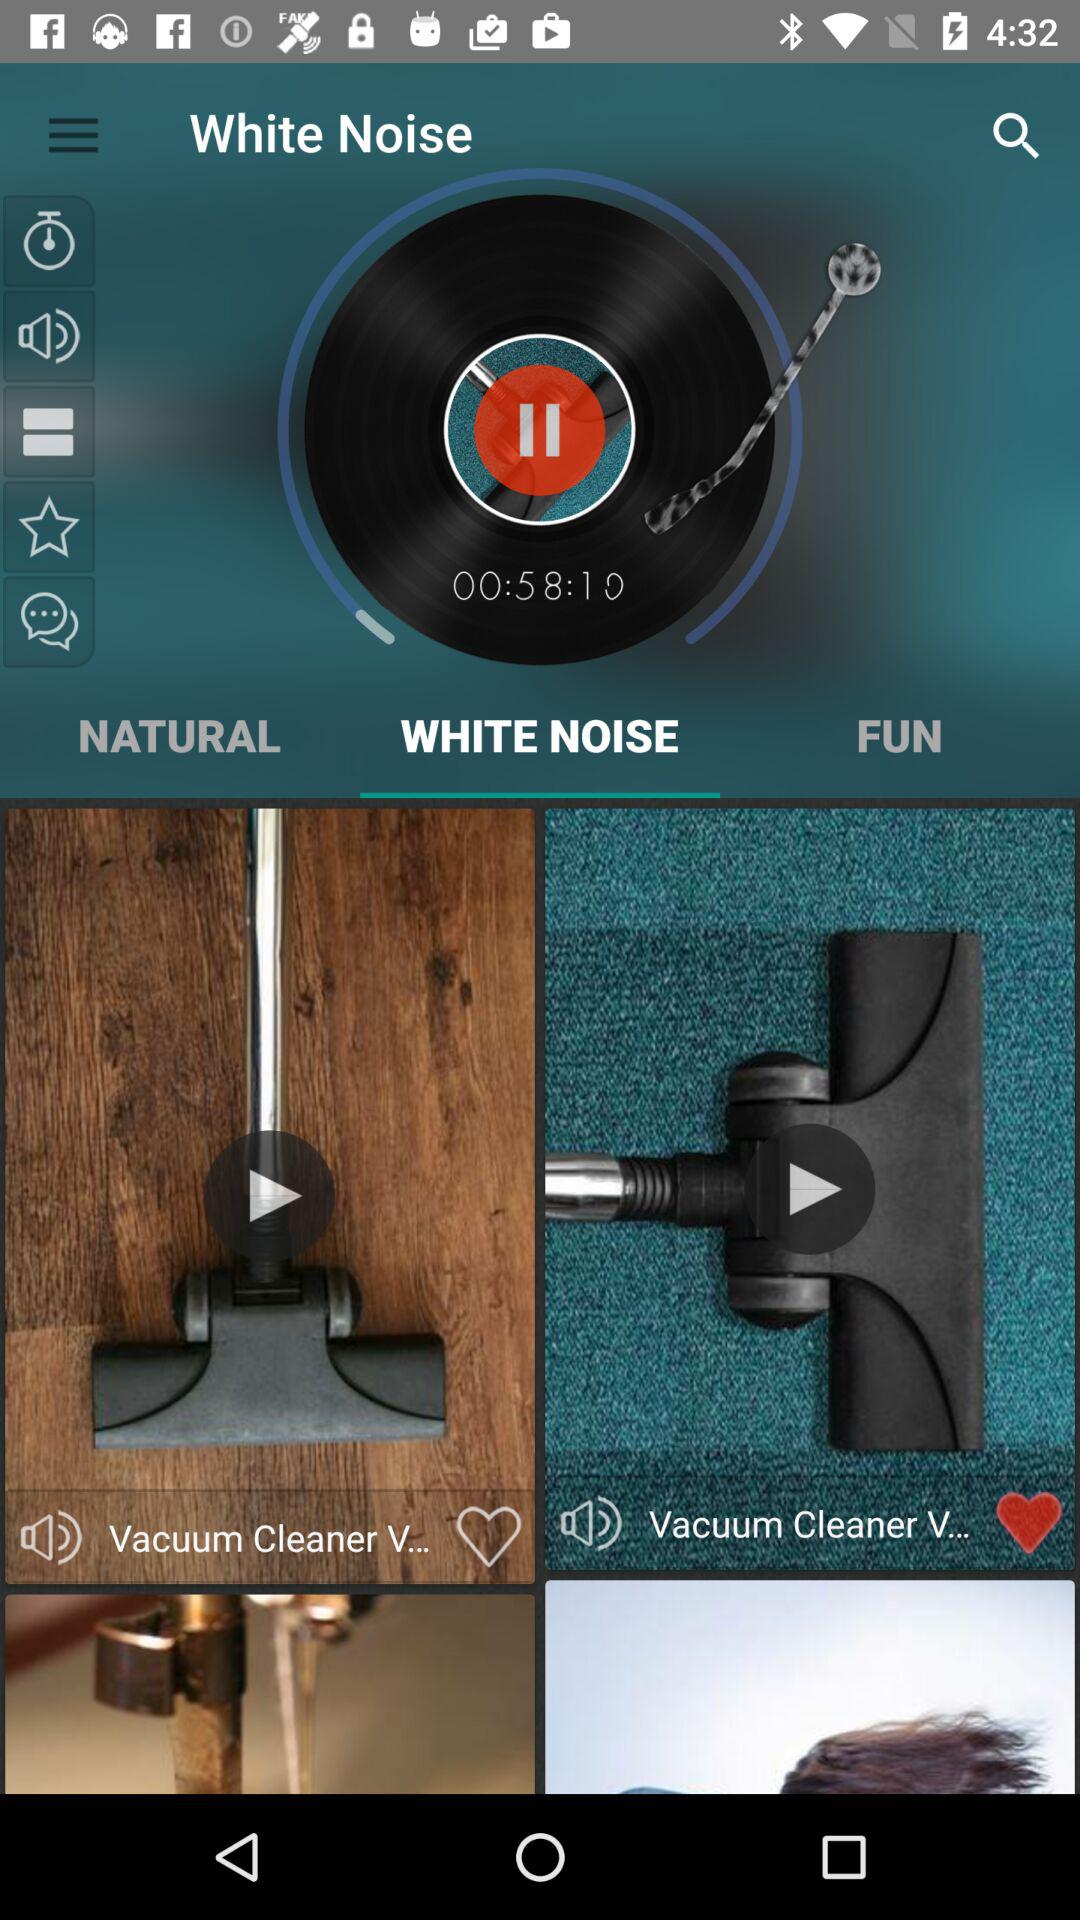 The image size is (1080, 1920). Describe the element at coordinates (539, 430) in the screenshot. I see `click on pause button` at that location.